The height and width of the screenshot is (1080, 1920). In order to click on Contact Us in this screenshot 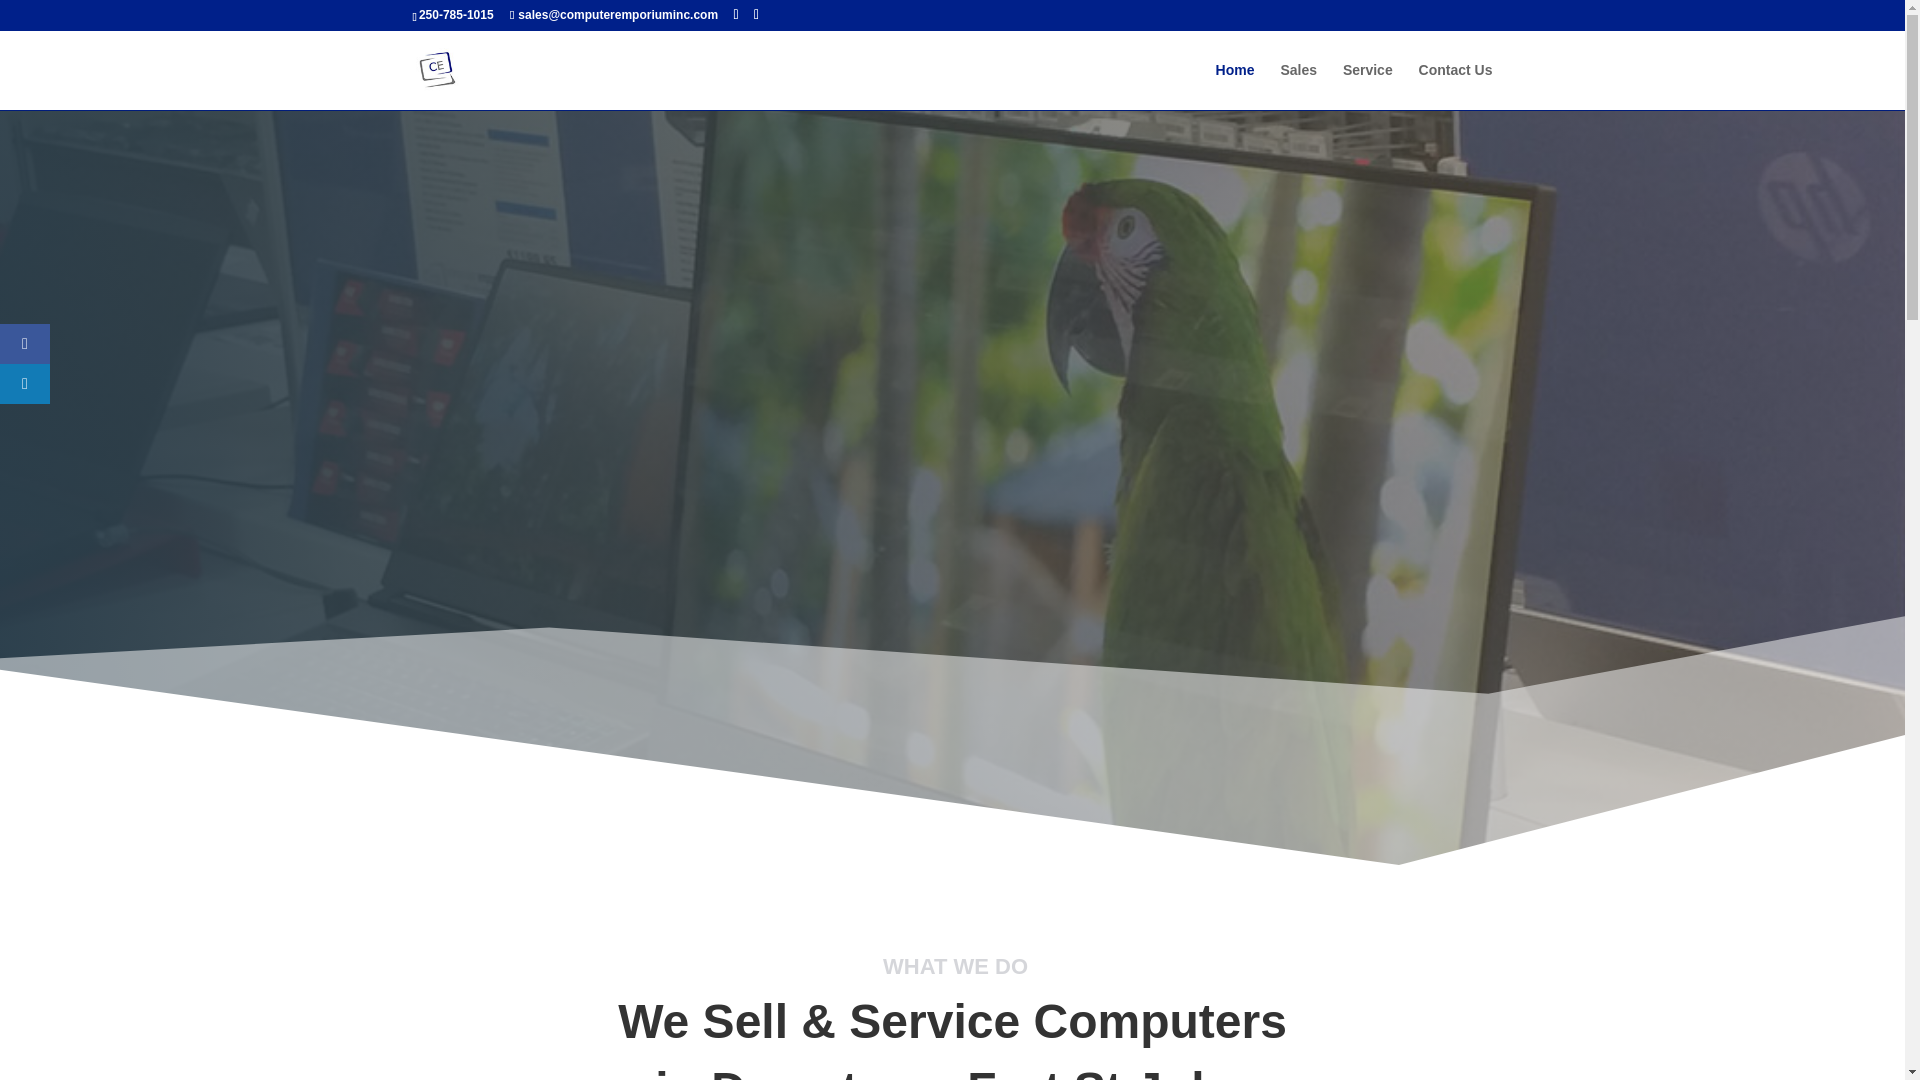, I will do `click(1456, 86)`.